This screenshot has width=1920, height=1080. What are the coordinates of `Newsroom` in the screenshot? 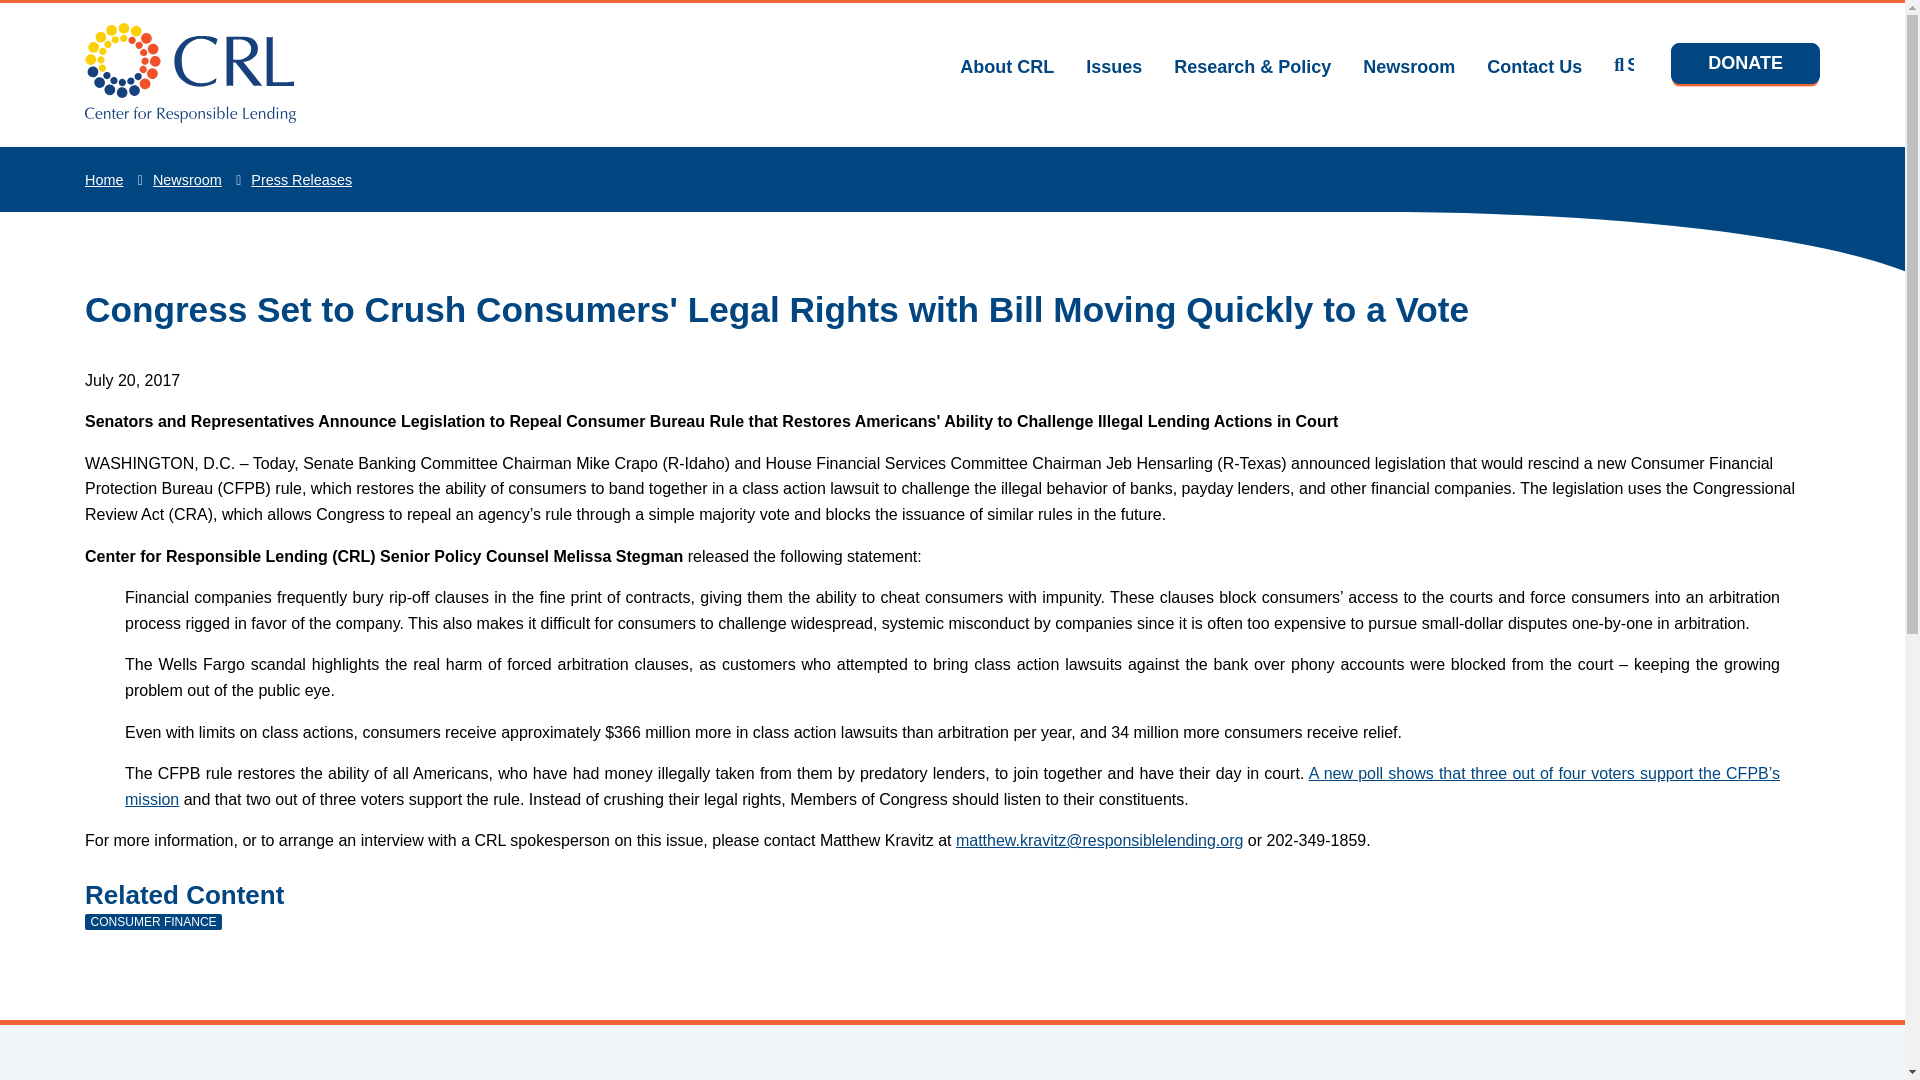 It's located at (1409, 66).